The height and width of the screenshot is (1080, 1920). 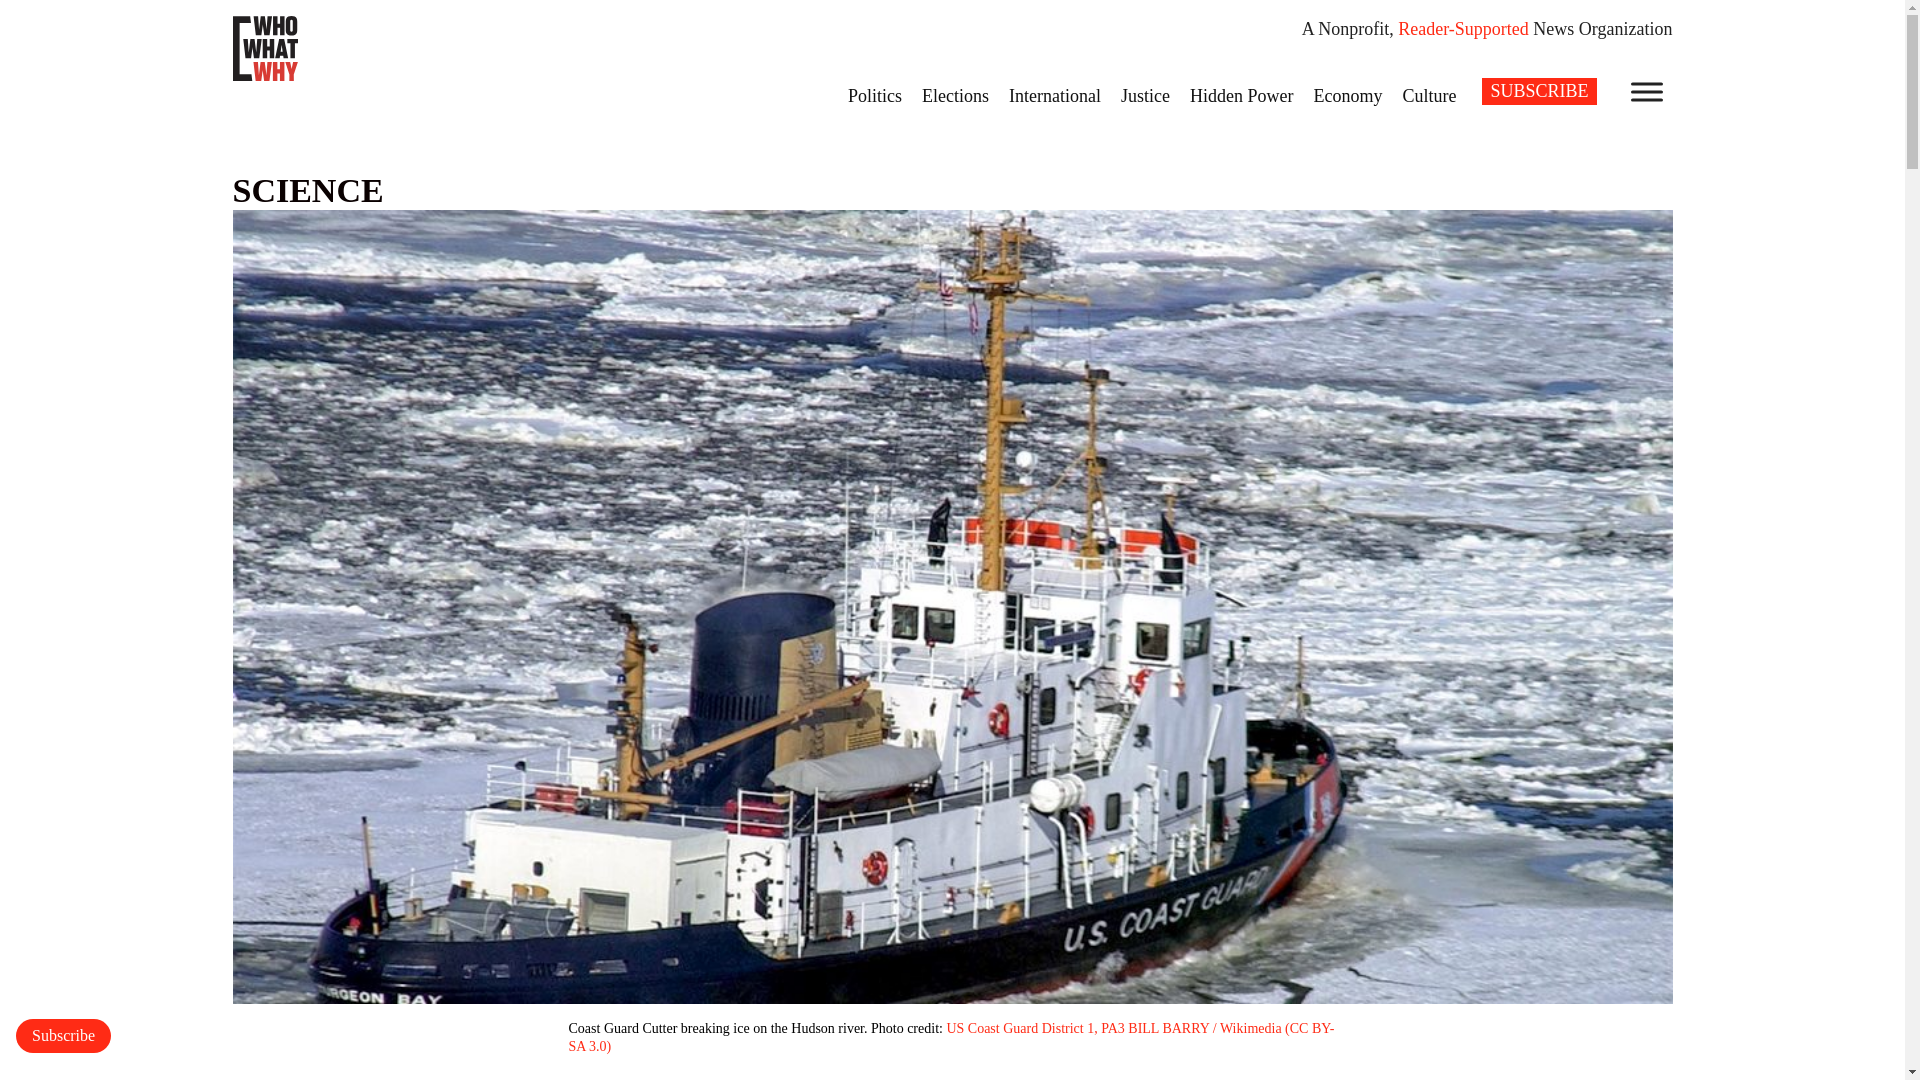 What do you see at coordinates (1462, 28) in the screenshot?
I see `Reader-Supported` at bounding box center [1462, 28].